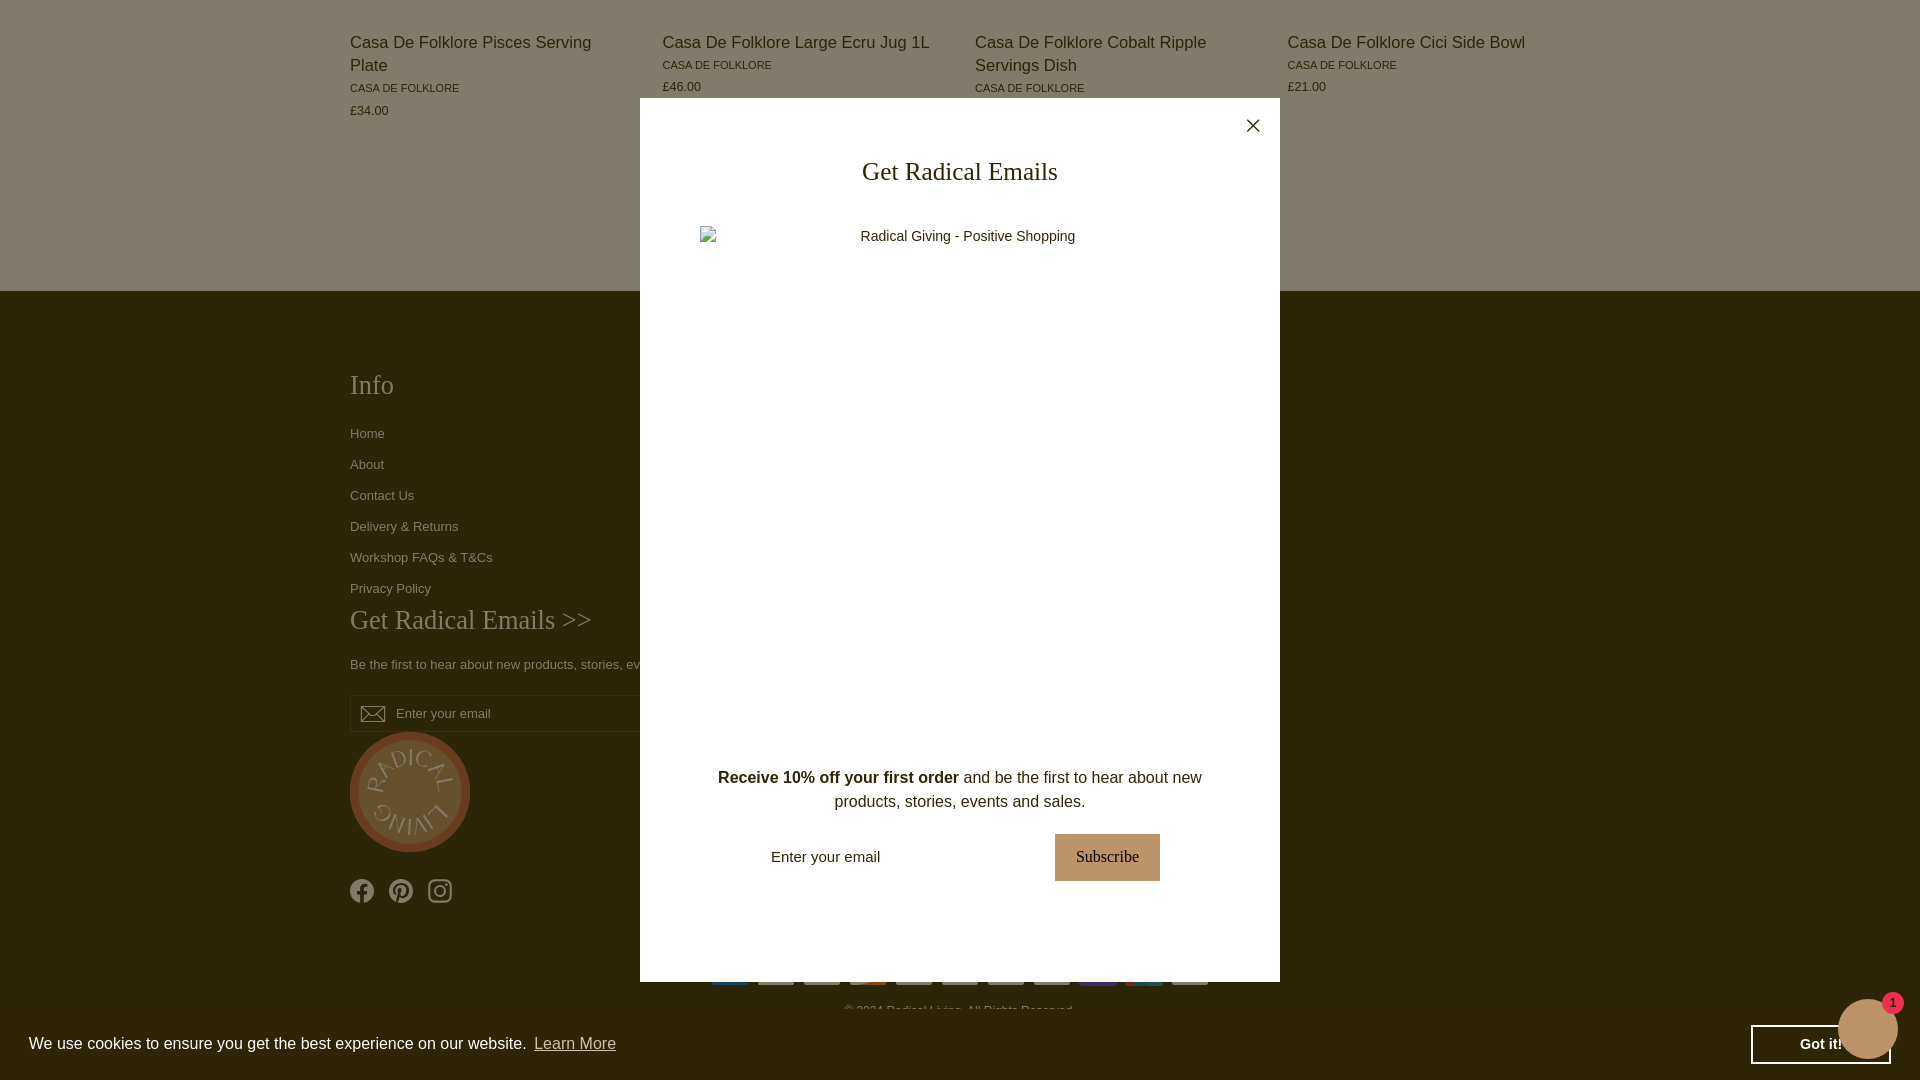 The image size is (1920, 1080). What do you see at coordinates (914, 974) in the screenshot?
I see `Google Pay` at bounding box center [914, 974].